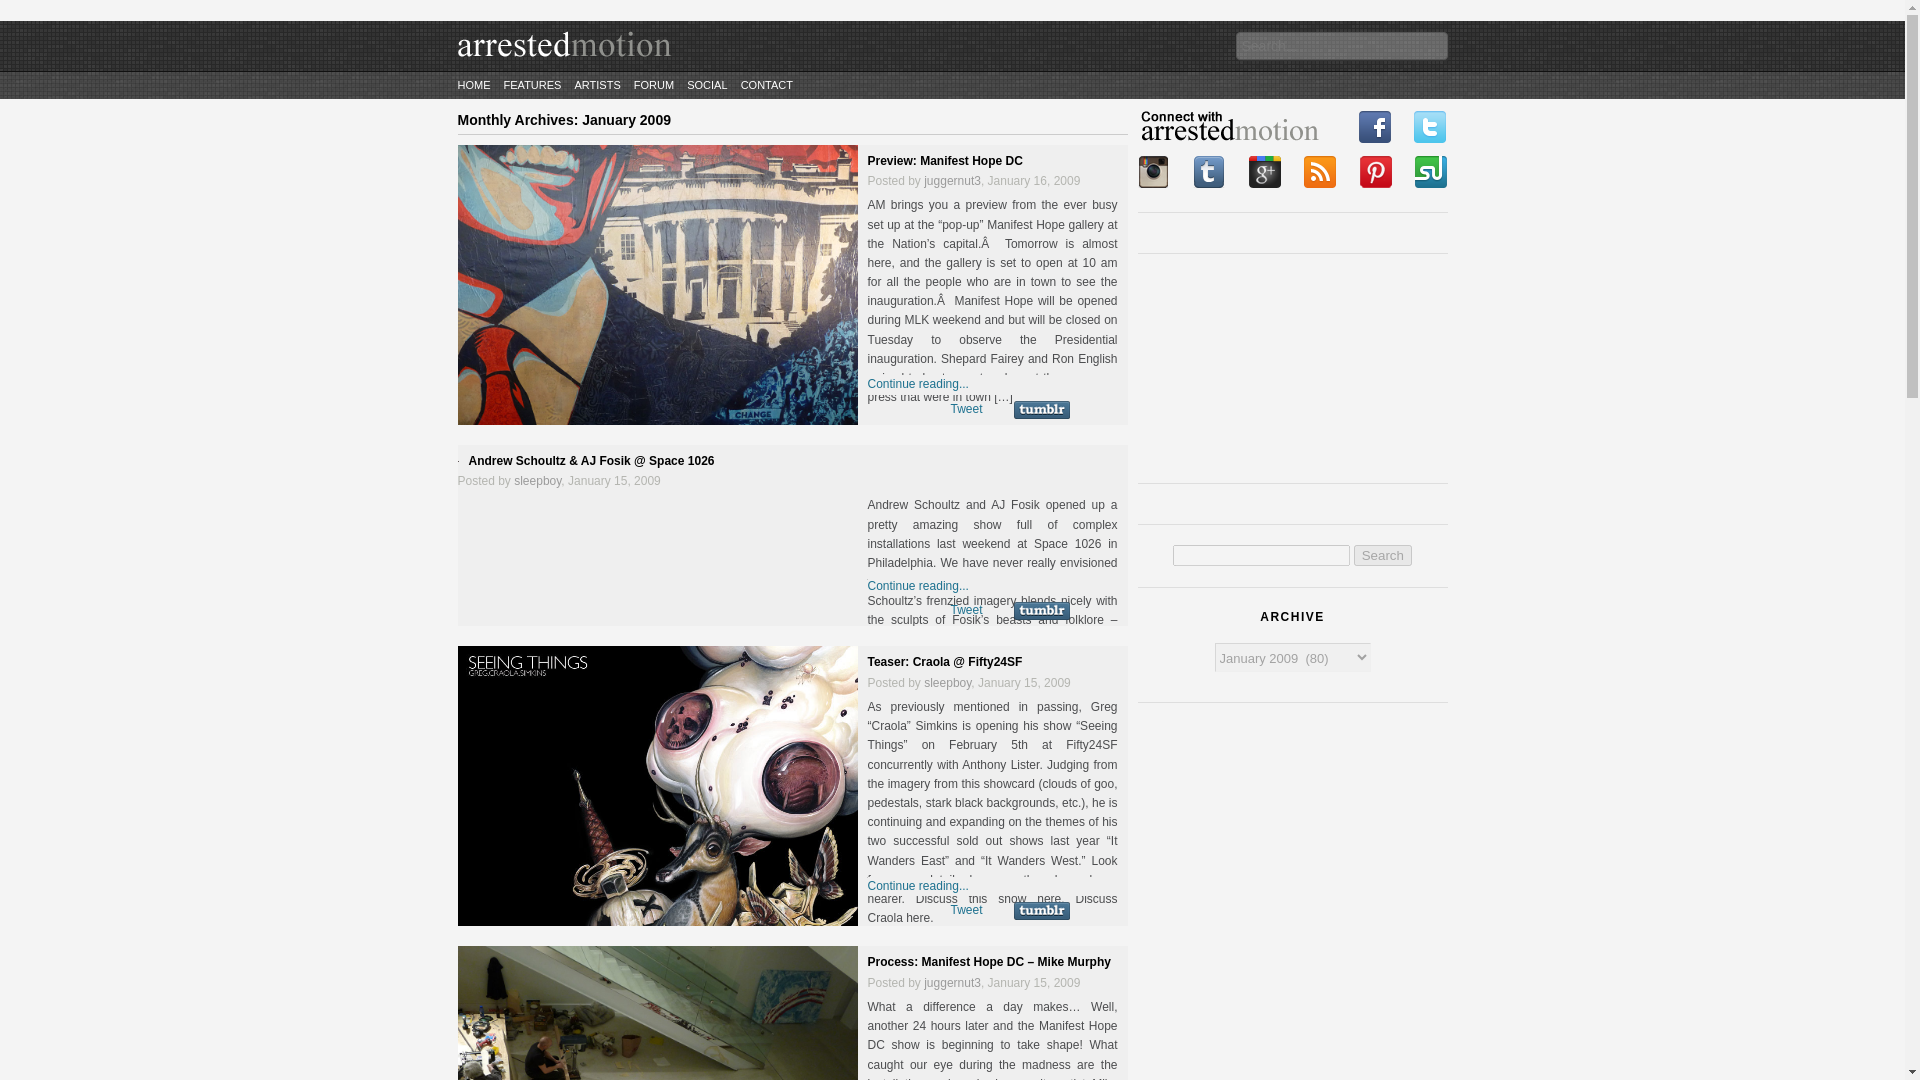  I want to click on FORUM, so click(653, 84).